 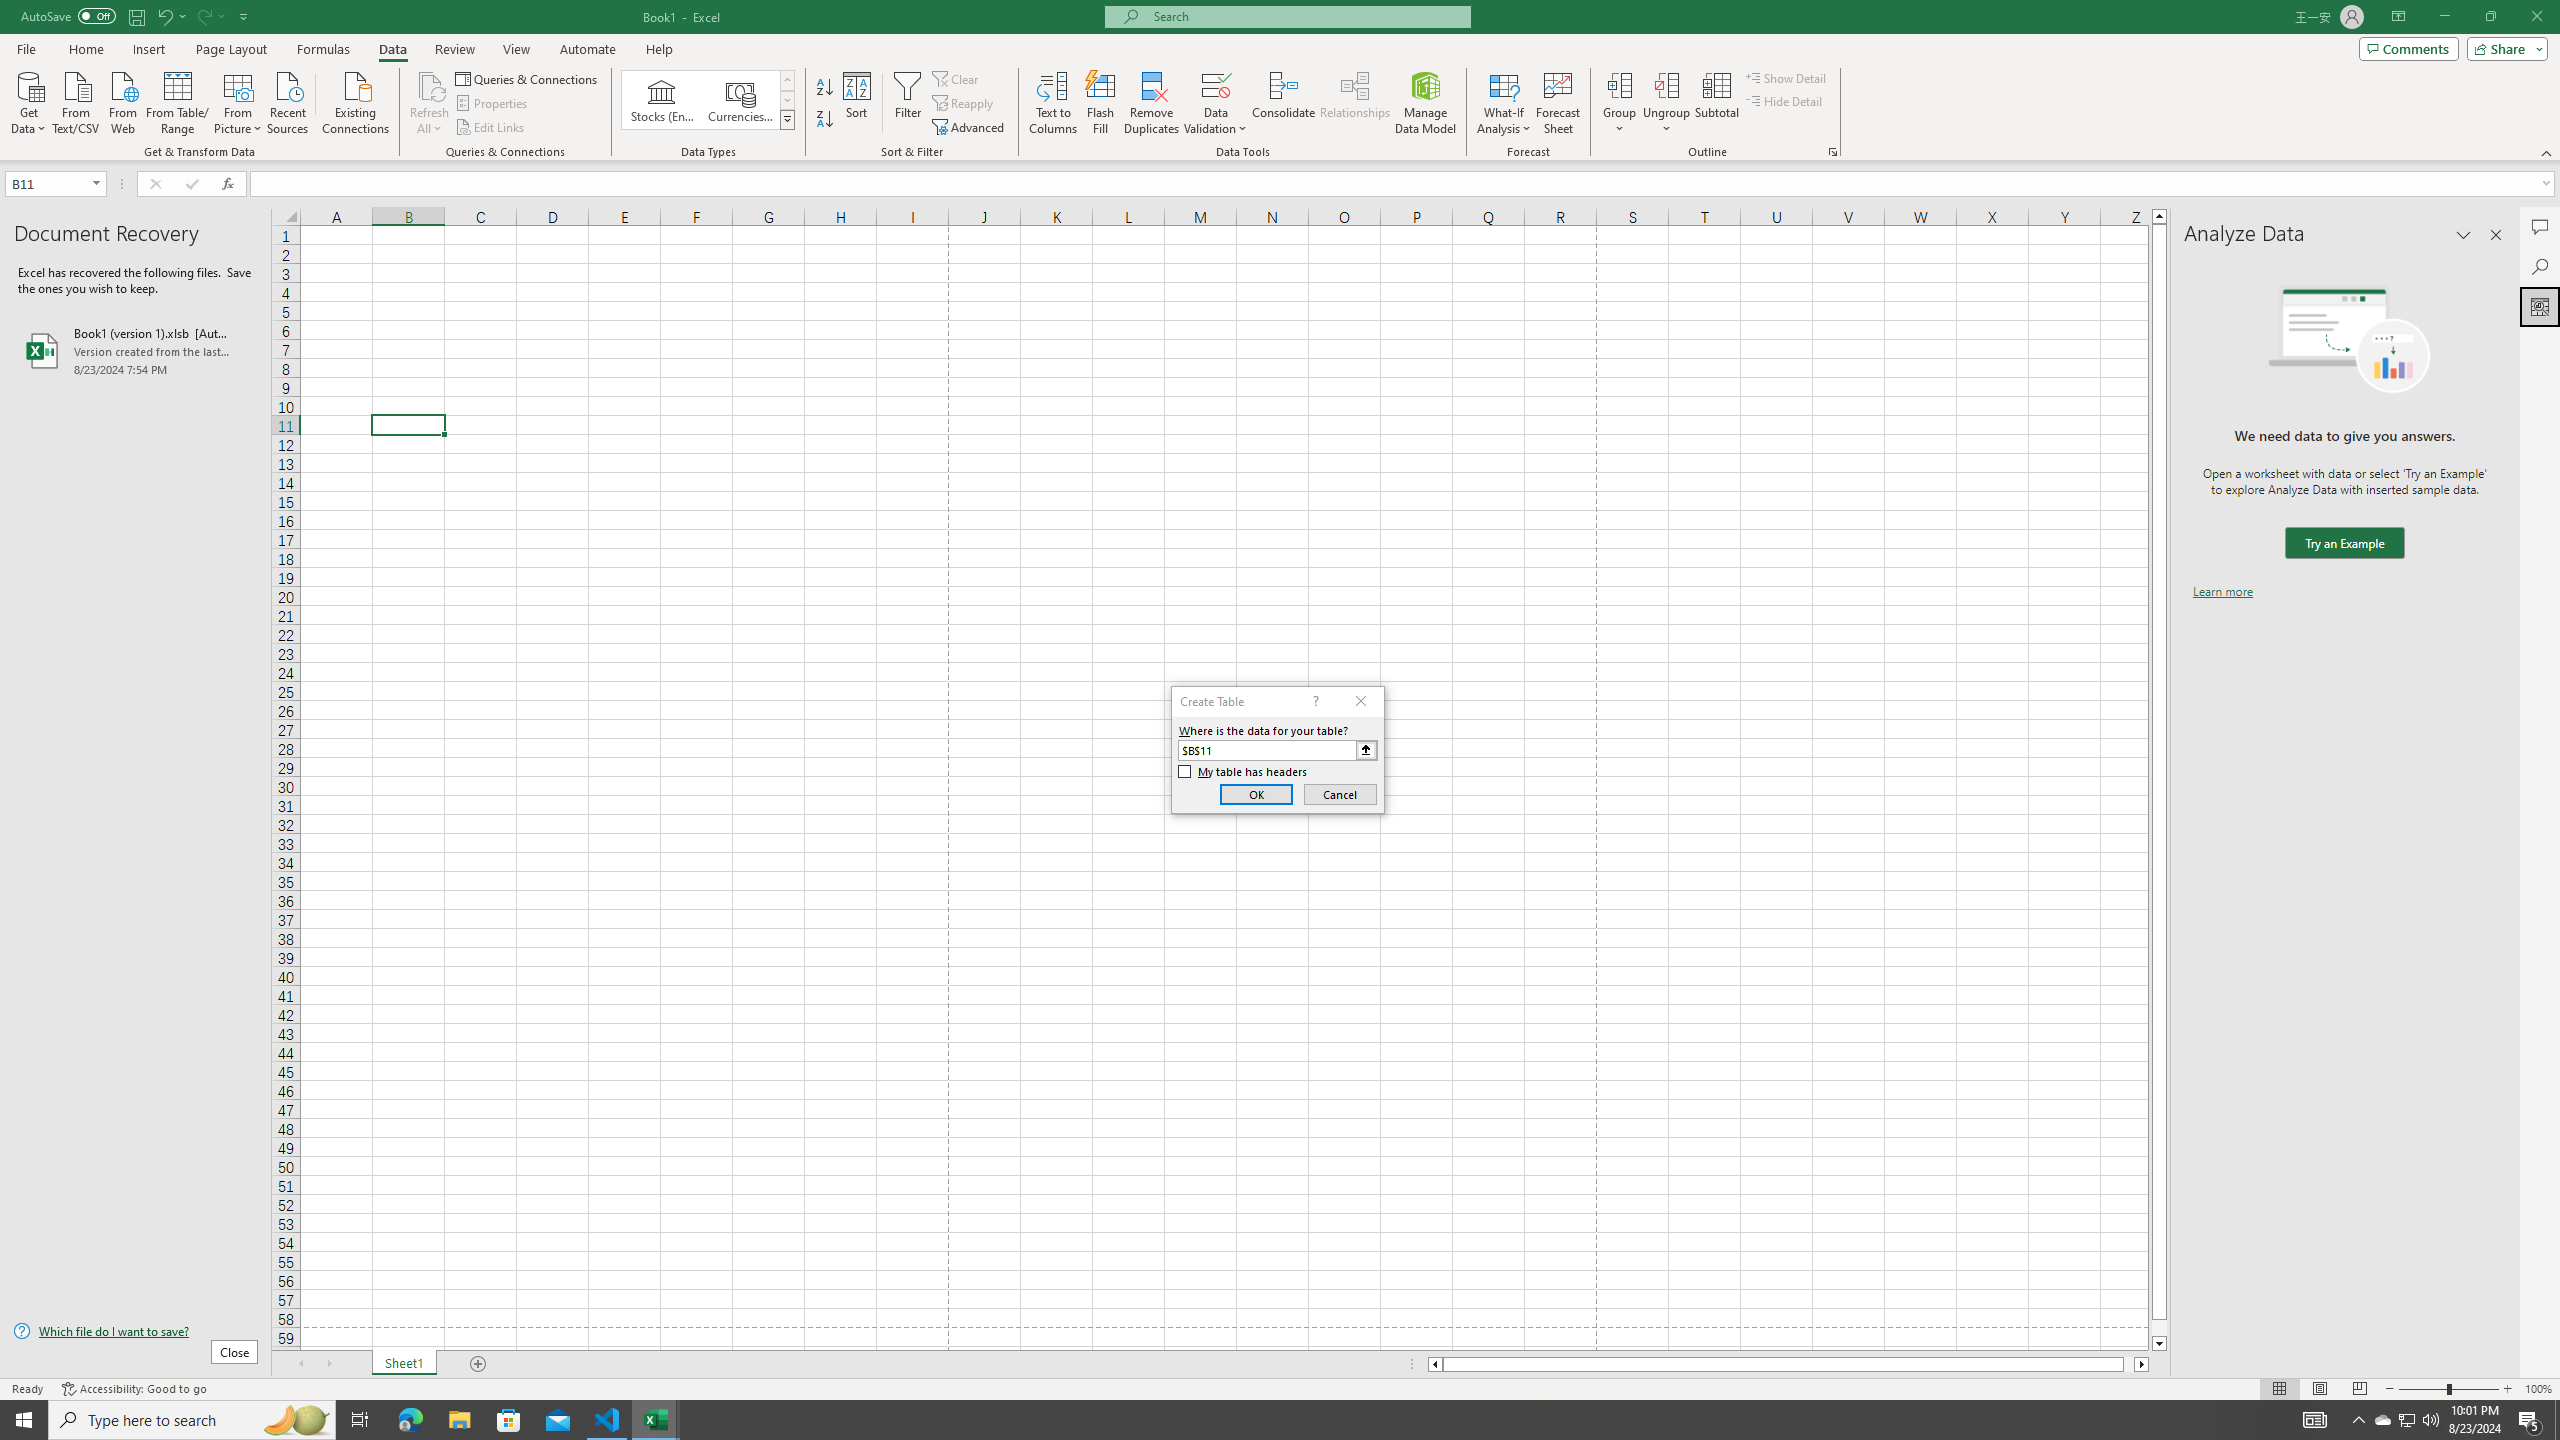 I want to click on From Table/Range, so click(x=178, y=101).